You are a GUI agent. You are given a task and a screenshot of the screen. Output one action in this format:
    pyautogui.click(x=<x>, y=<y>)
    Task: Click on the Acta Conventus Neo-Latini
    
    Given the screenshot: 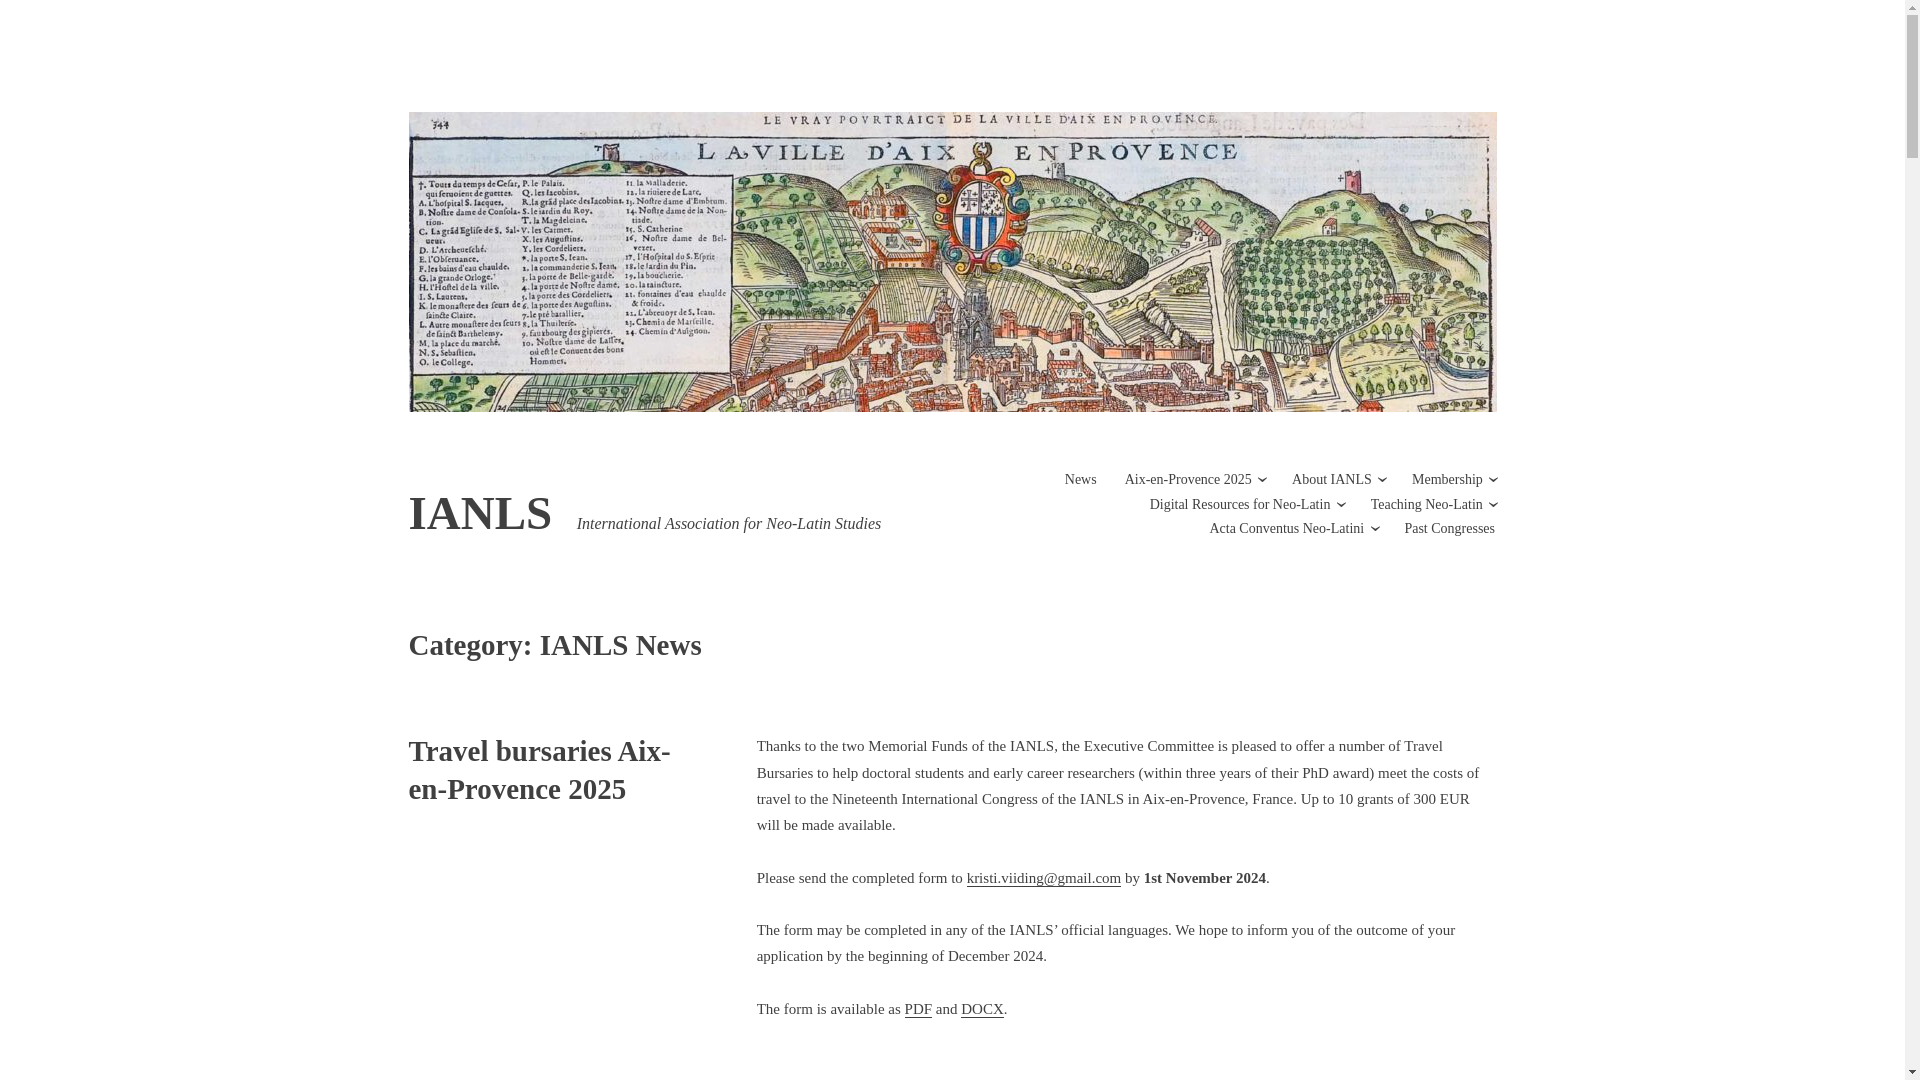 What is the action you would take?
    pyautogui.click(x=1286, y=528)
    